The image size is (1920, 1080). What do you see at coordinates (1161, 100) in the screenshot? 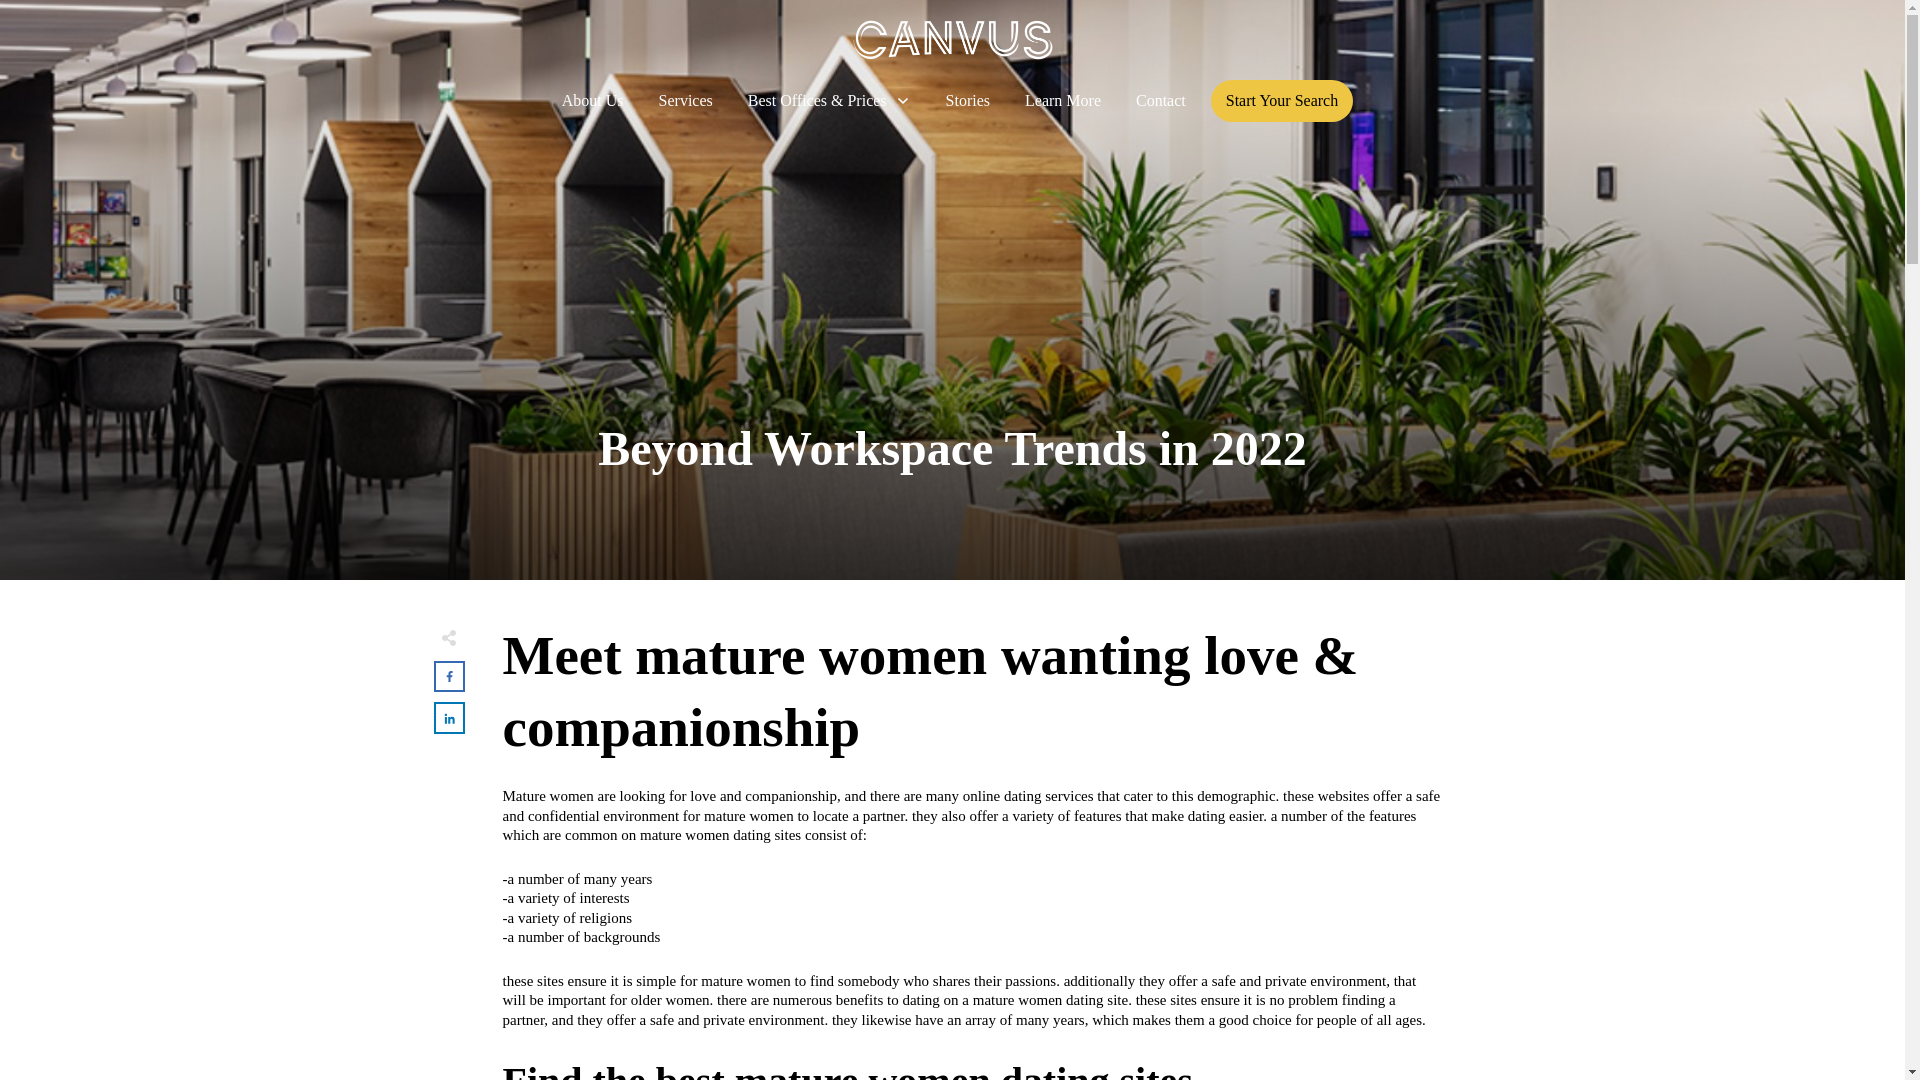
I see `Contact` at bounding box center [1161, 100].